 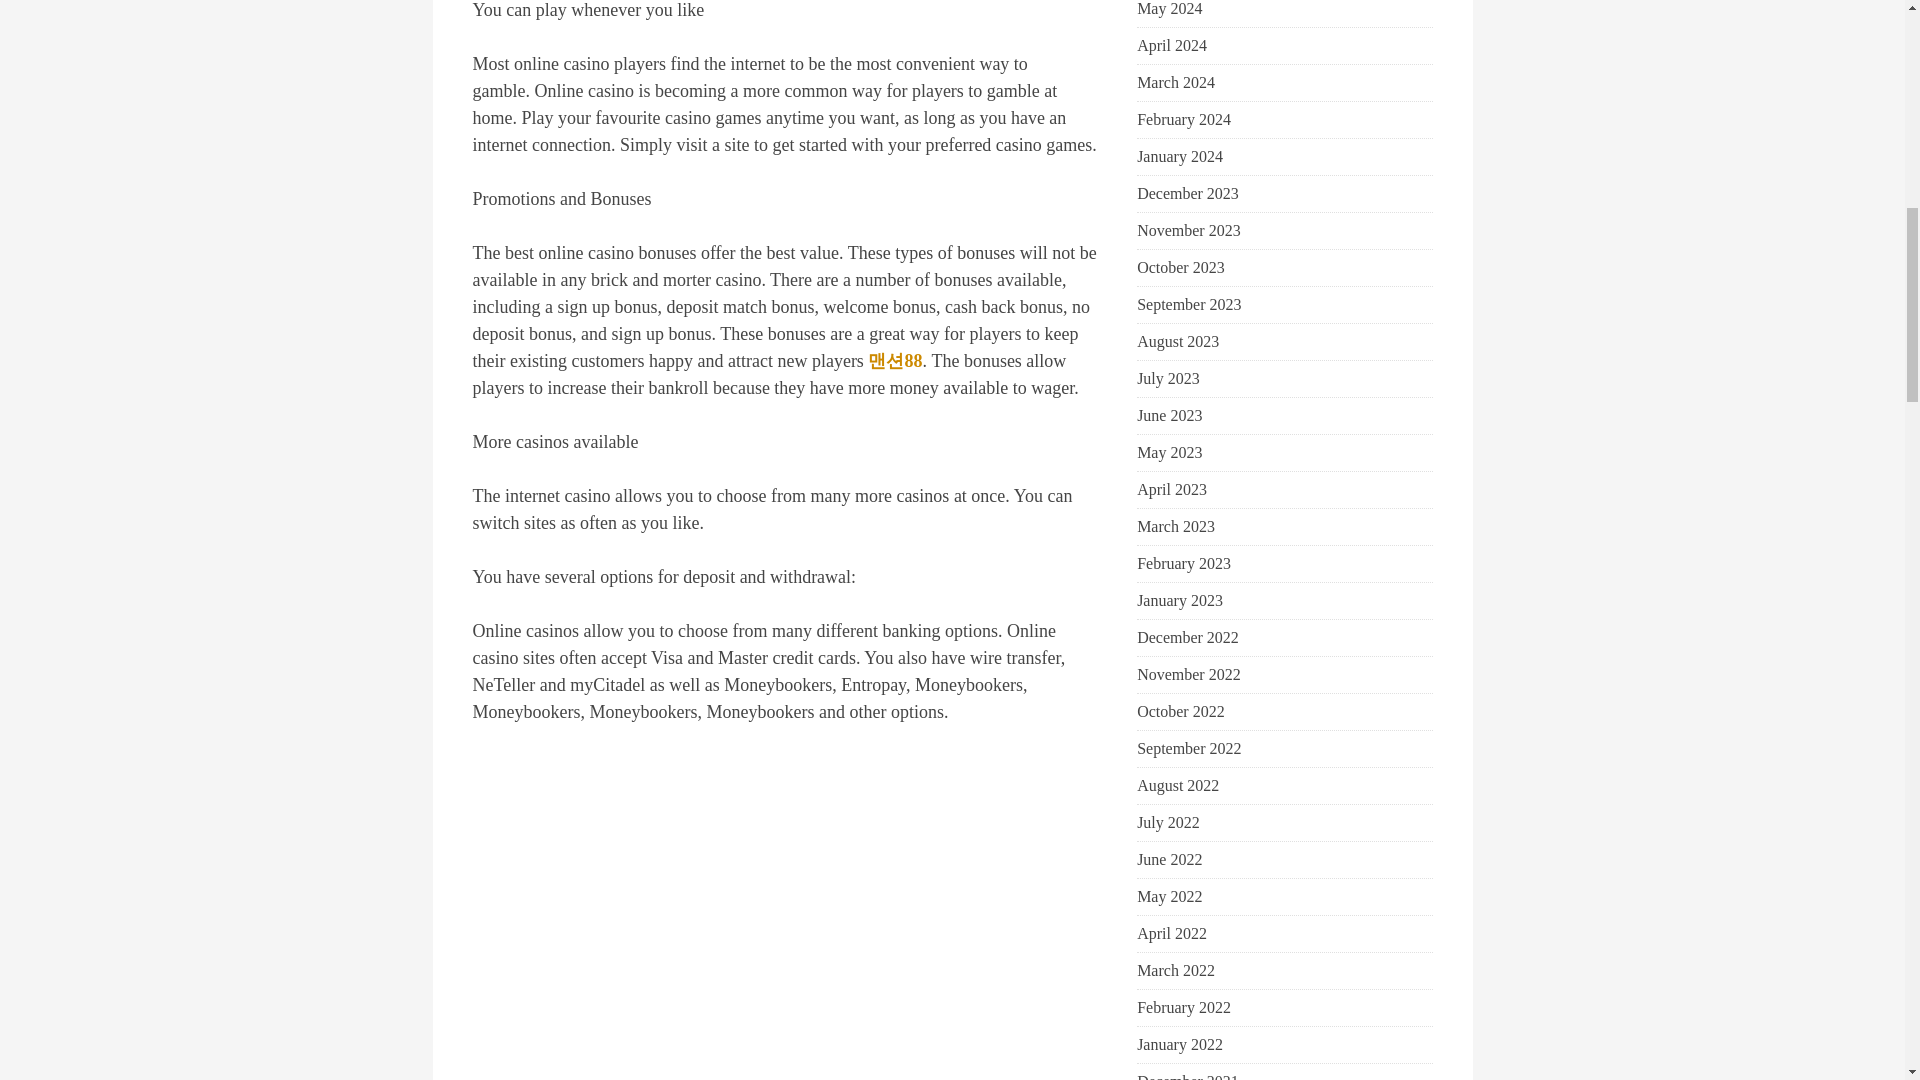 I want to click on May 2023, so click(x=1168, y=452).